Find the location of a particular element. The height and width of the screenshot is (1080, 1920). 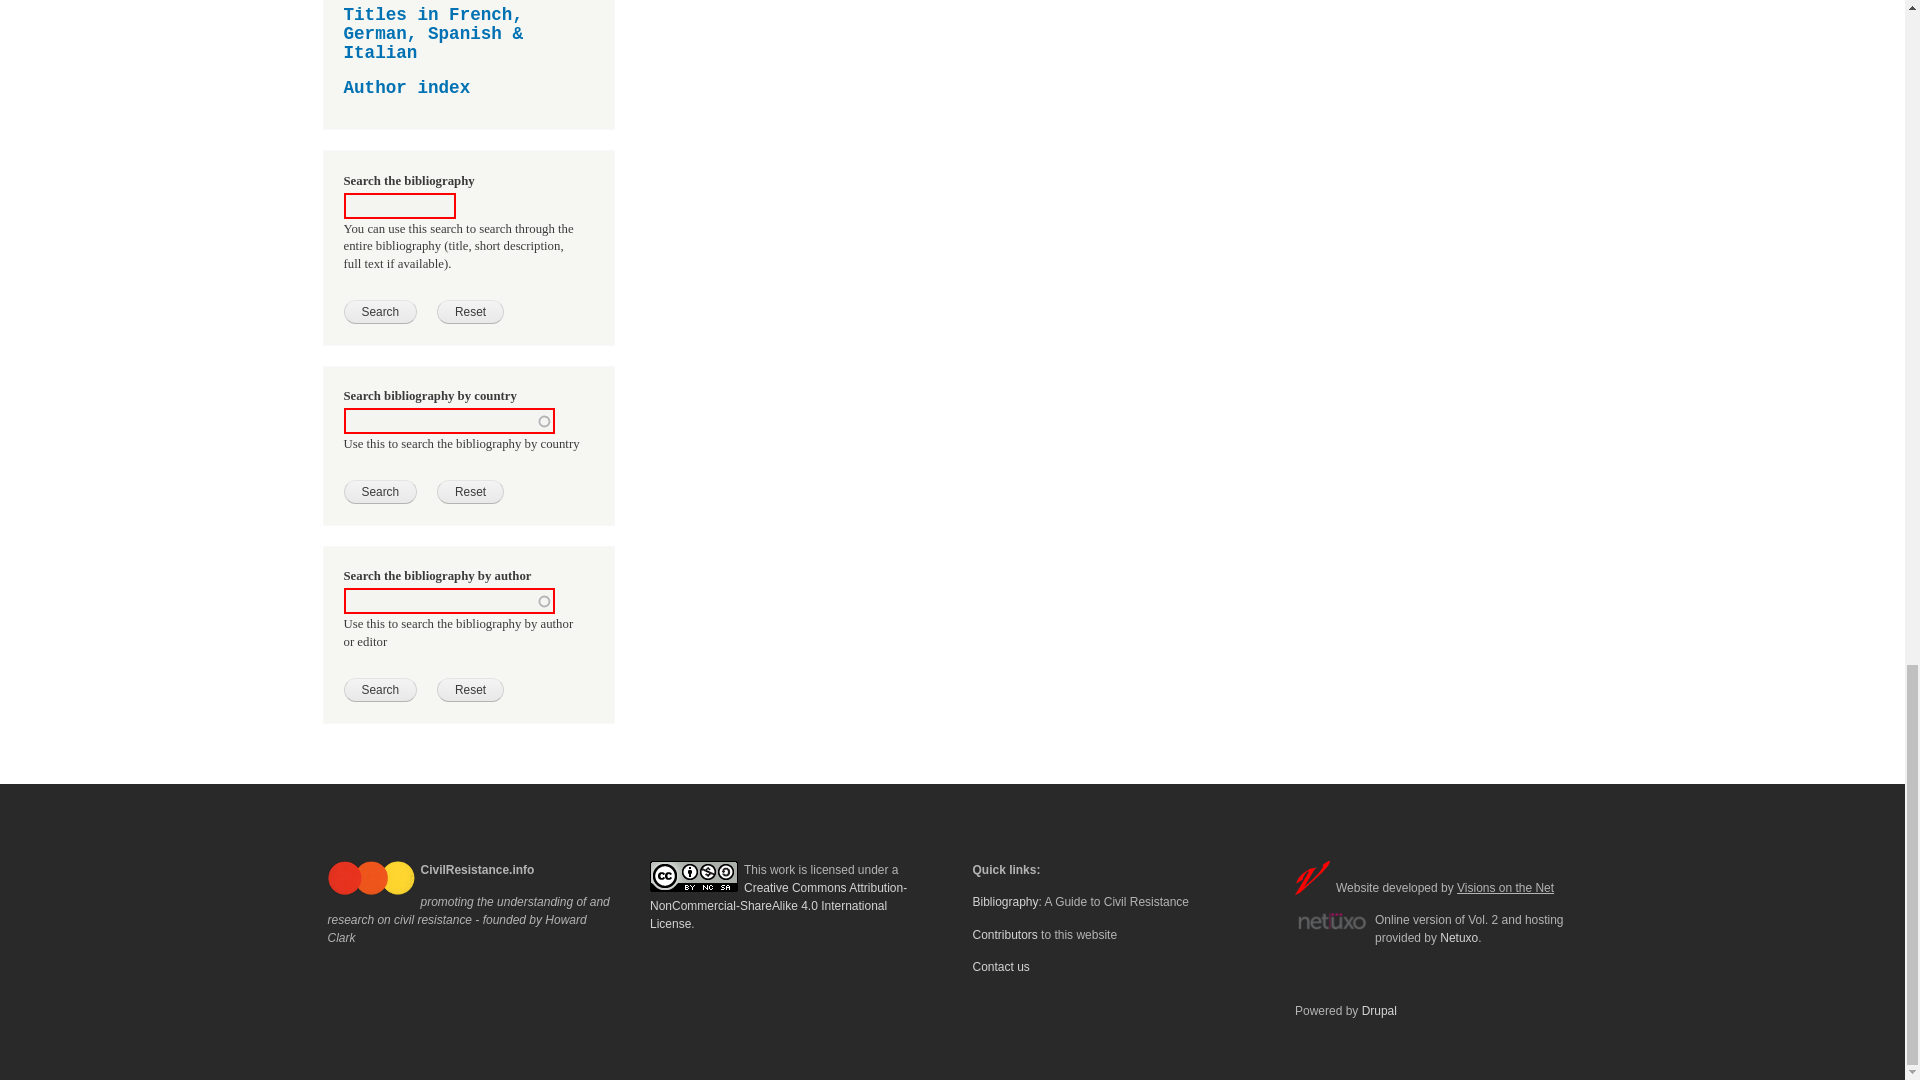

Reset is located at coordinates (470, 312).